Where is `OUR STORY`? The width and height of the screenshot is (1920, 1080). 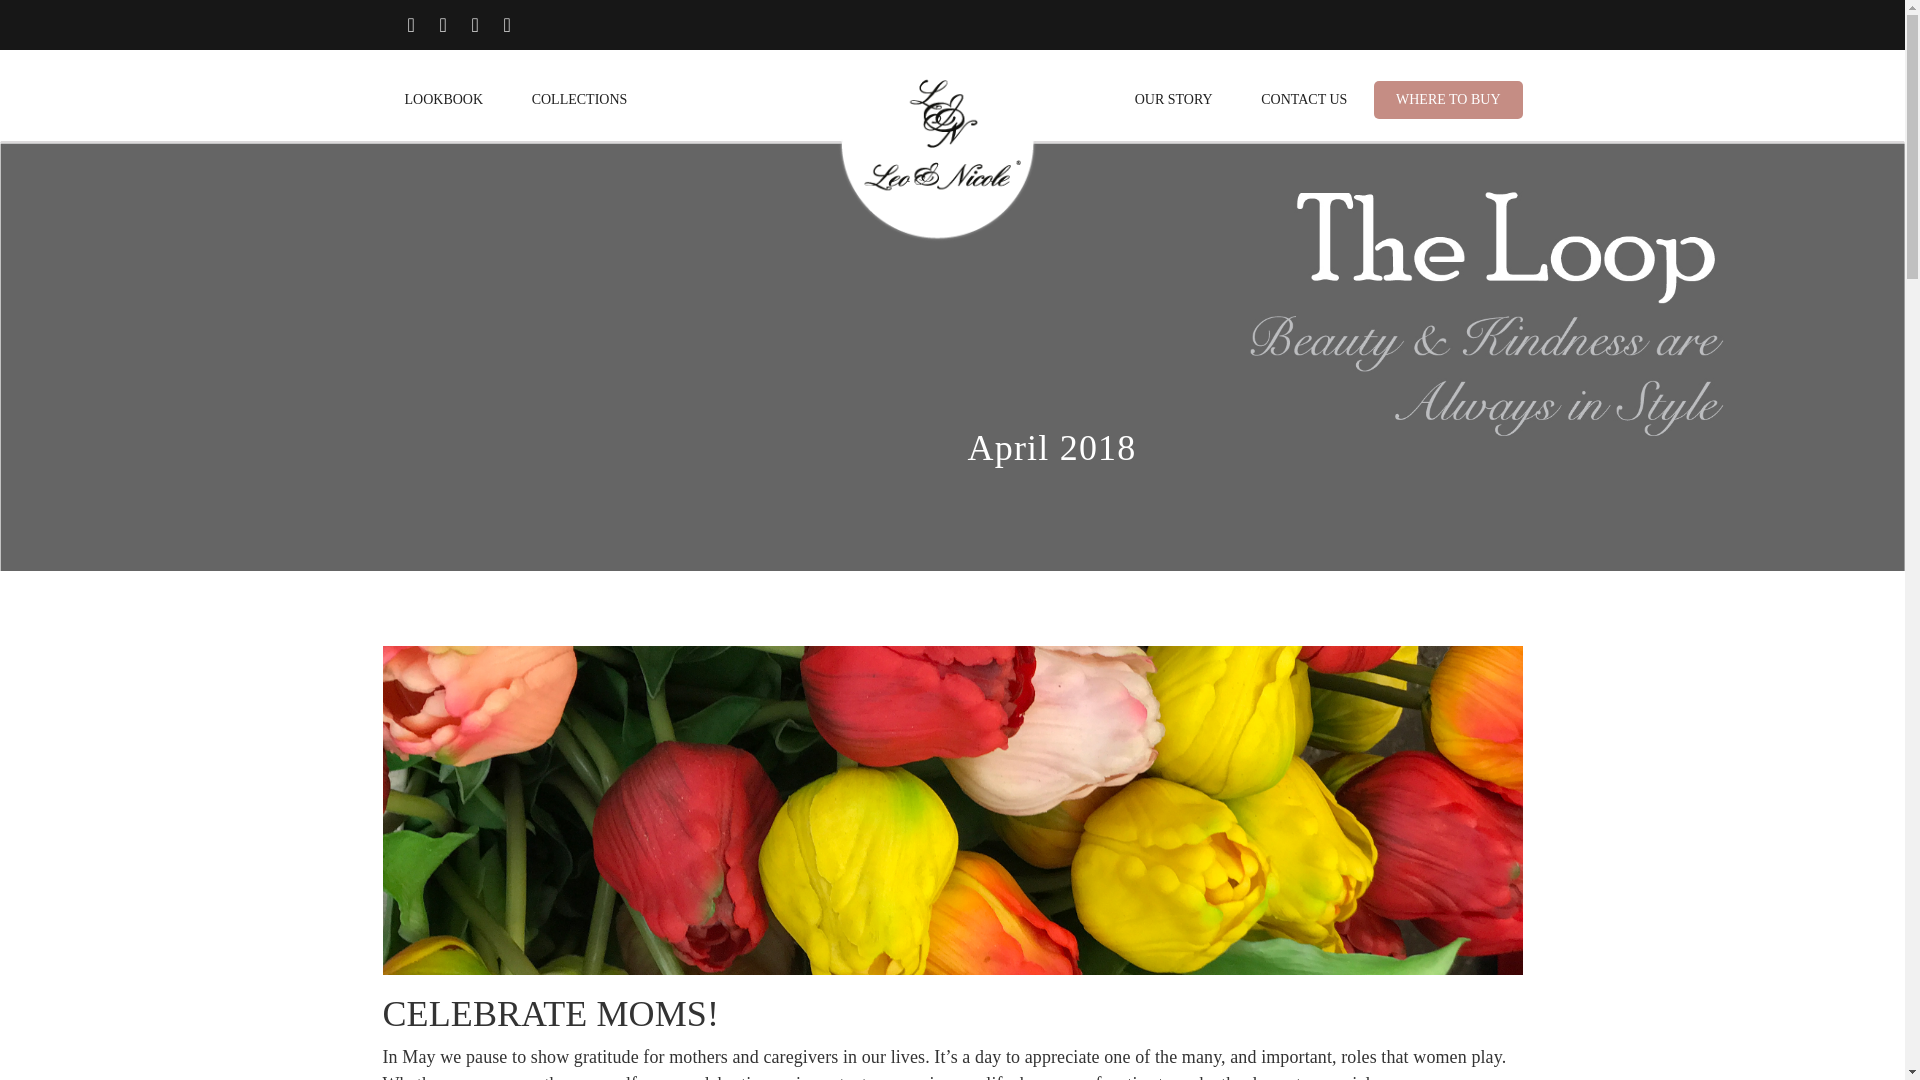 OUR STORY is located at coordinates (1174, 100).